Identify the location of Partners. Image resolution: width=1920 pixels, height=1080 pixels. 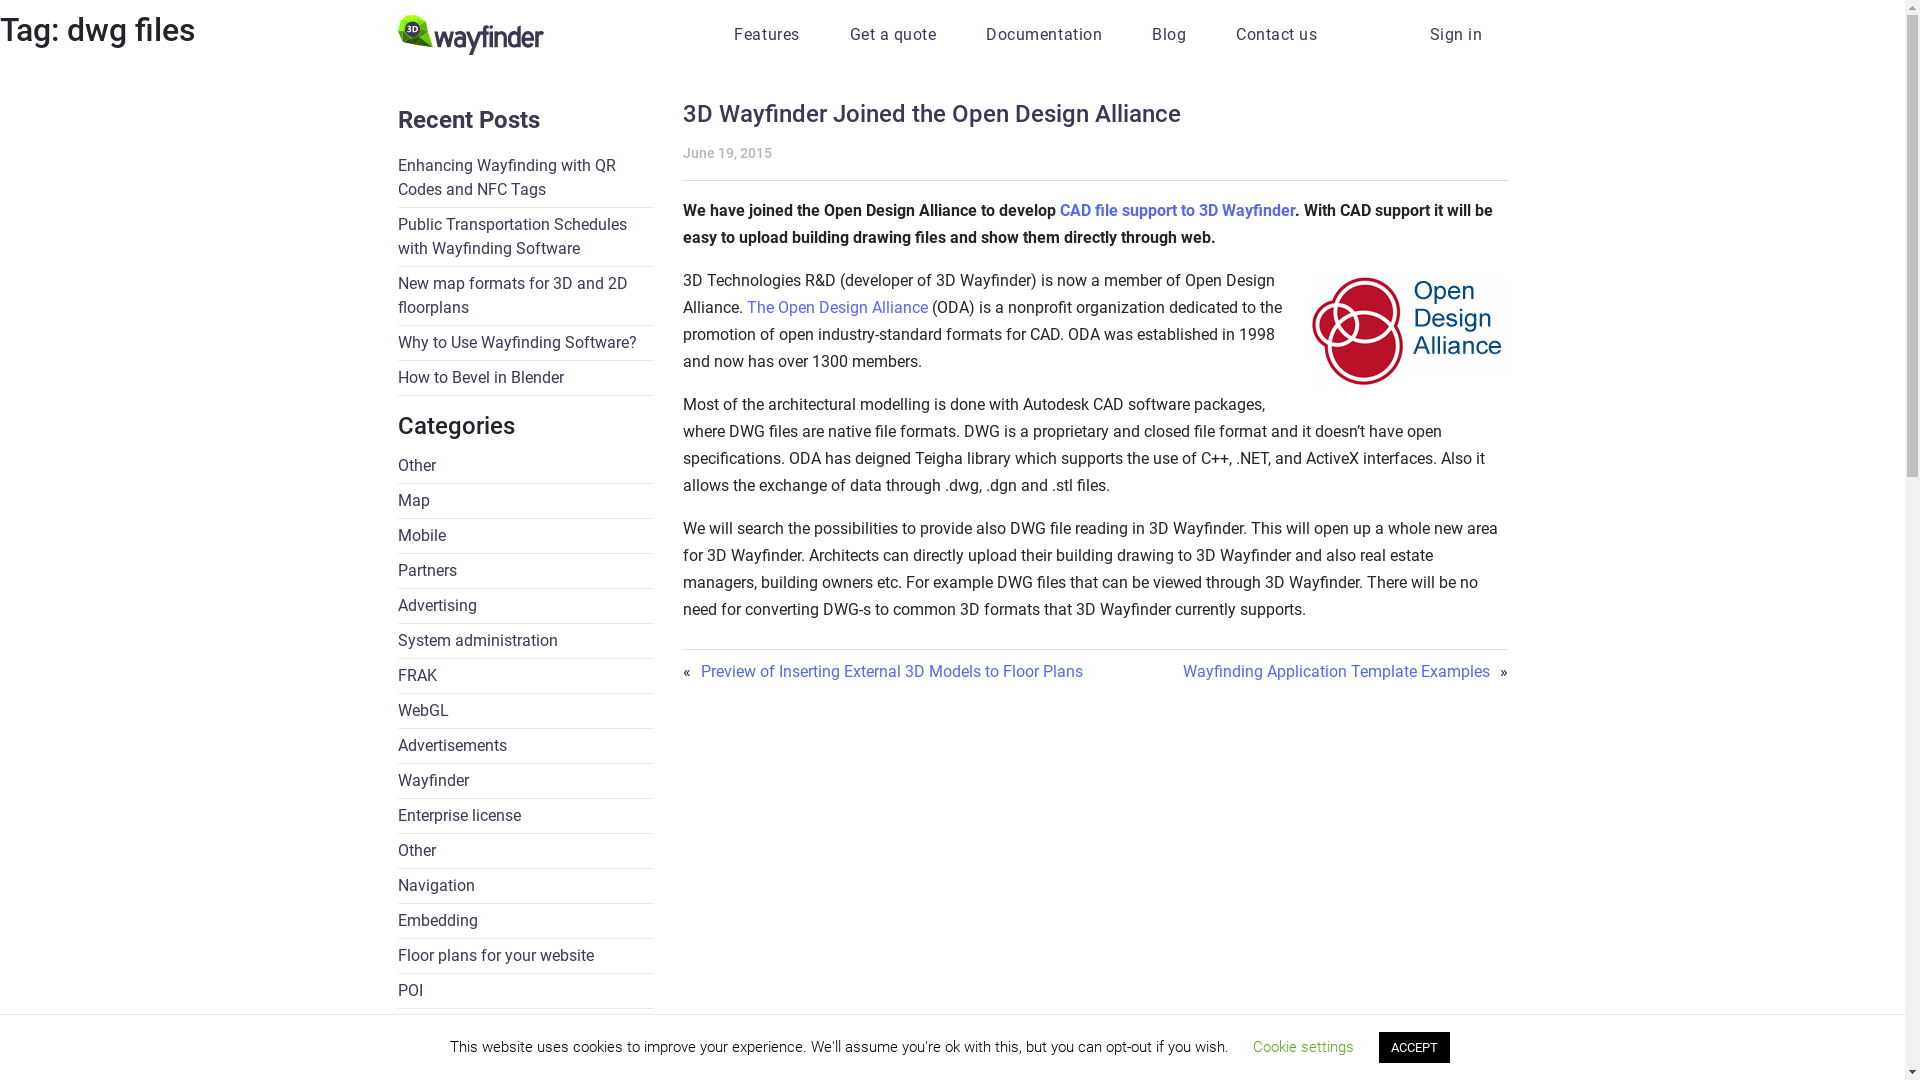
(526, 572).